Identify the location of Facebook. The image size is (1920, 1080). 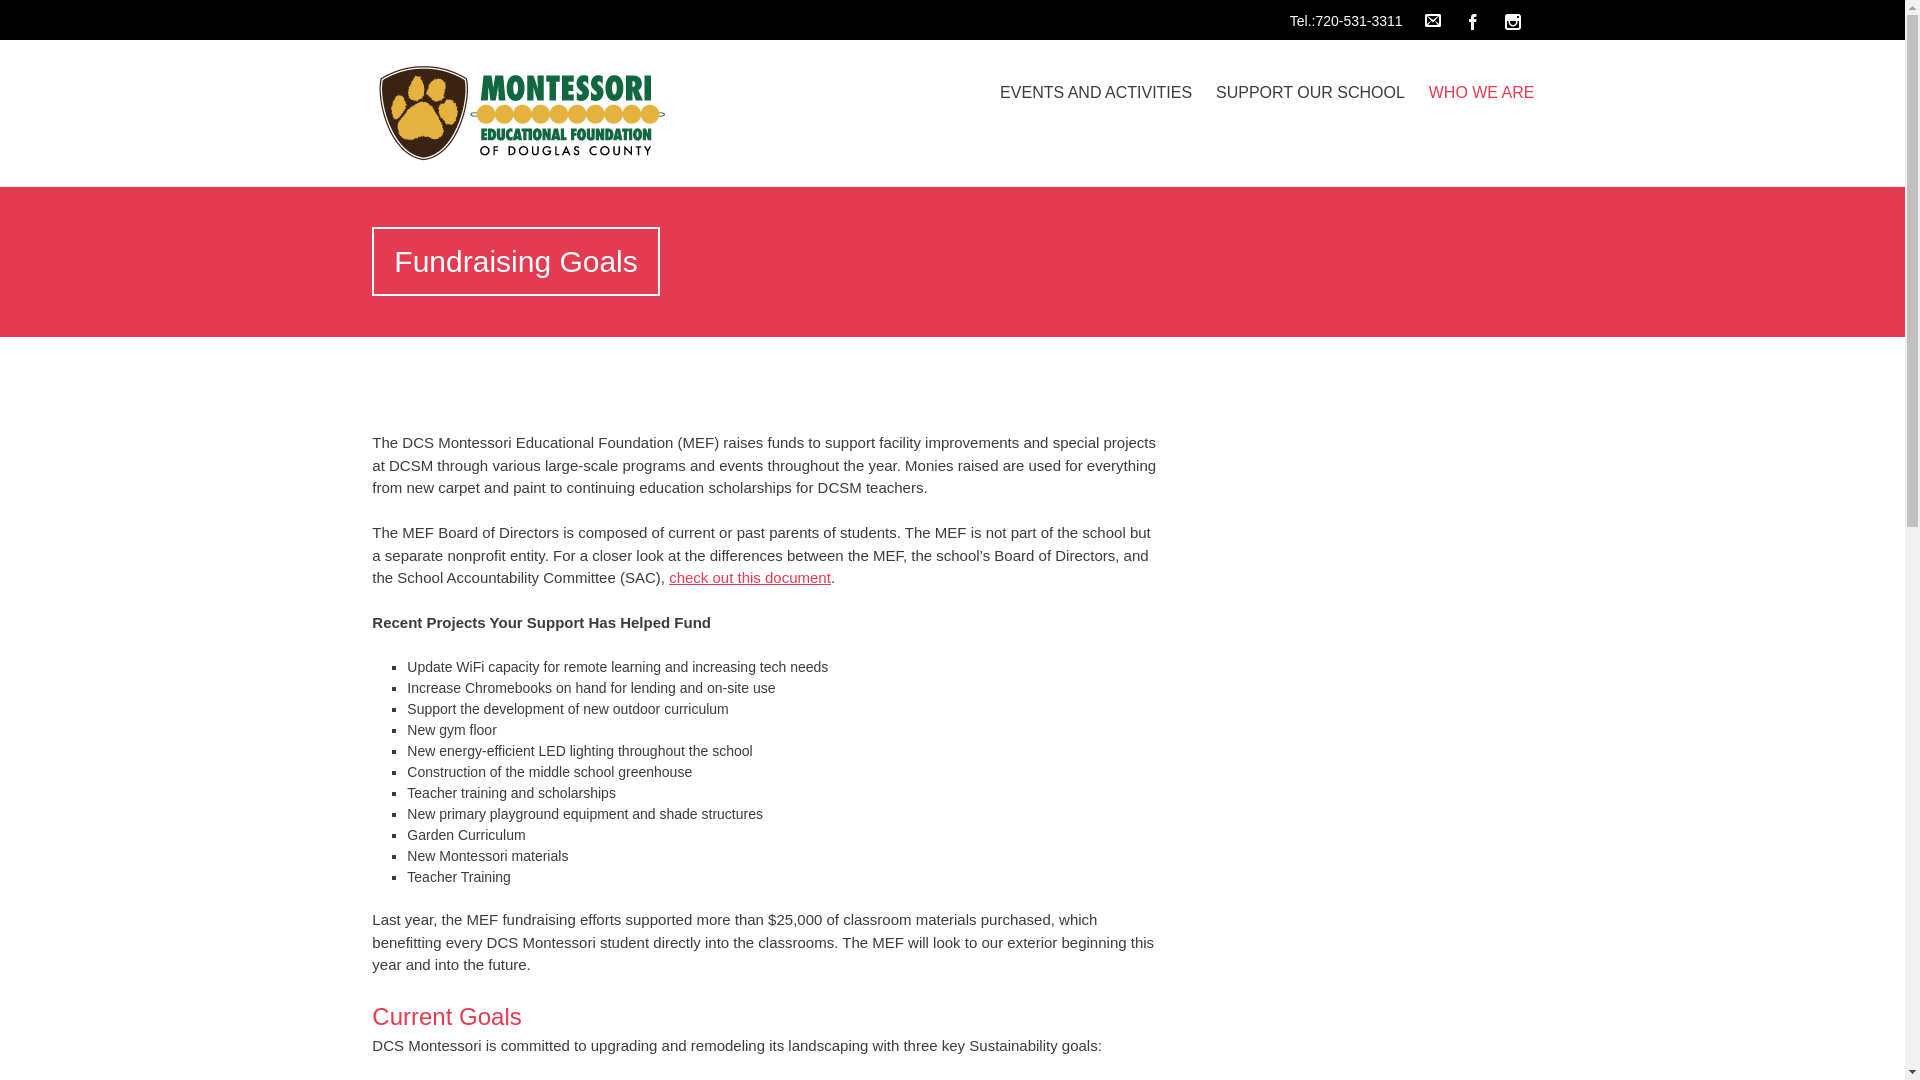
(1473, 20).